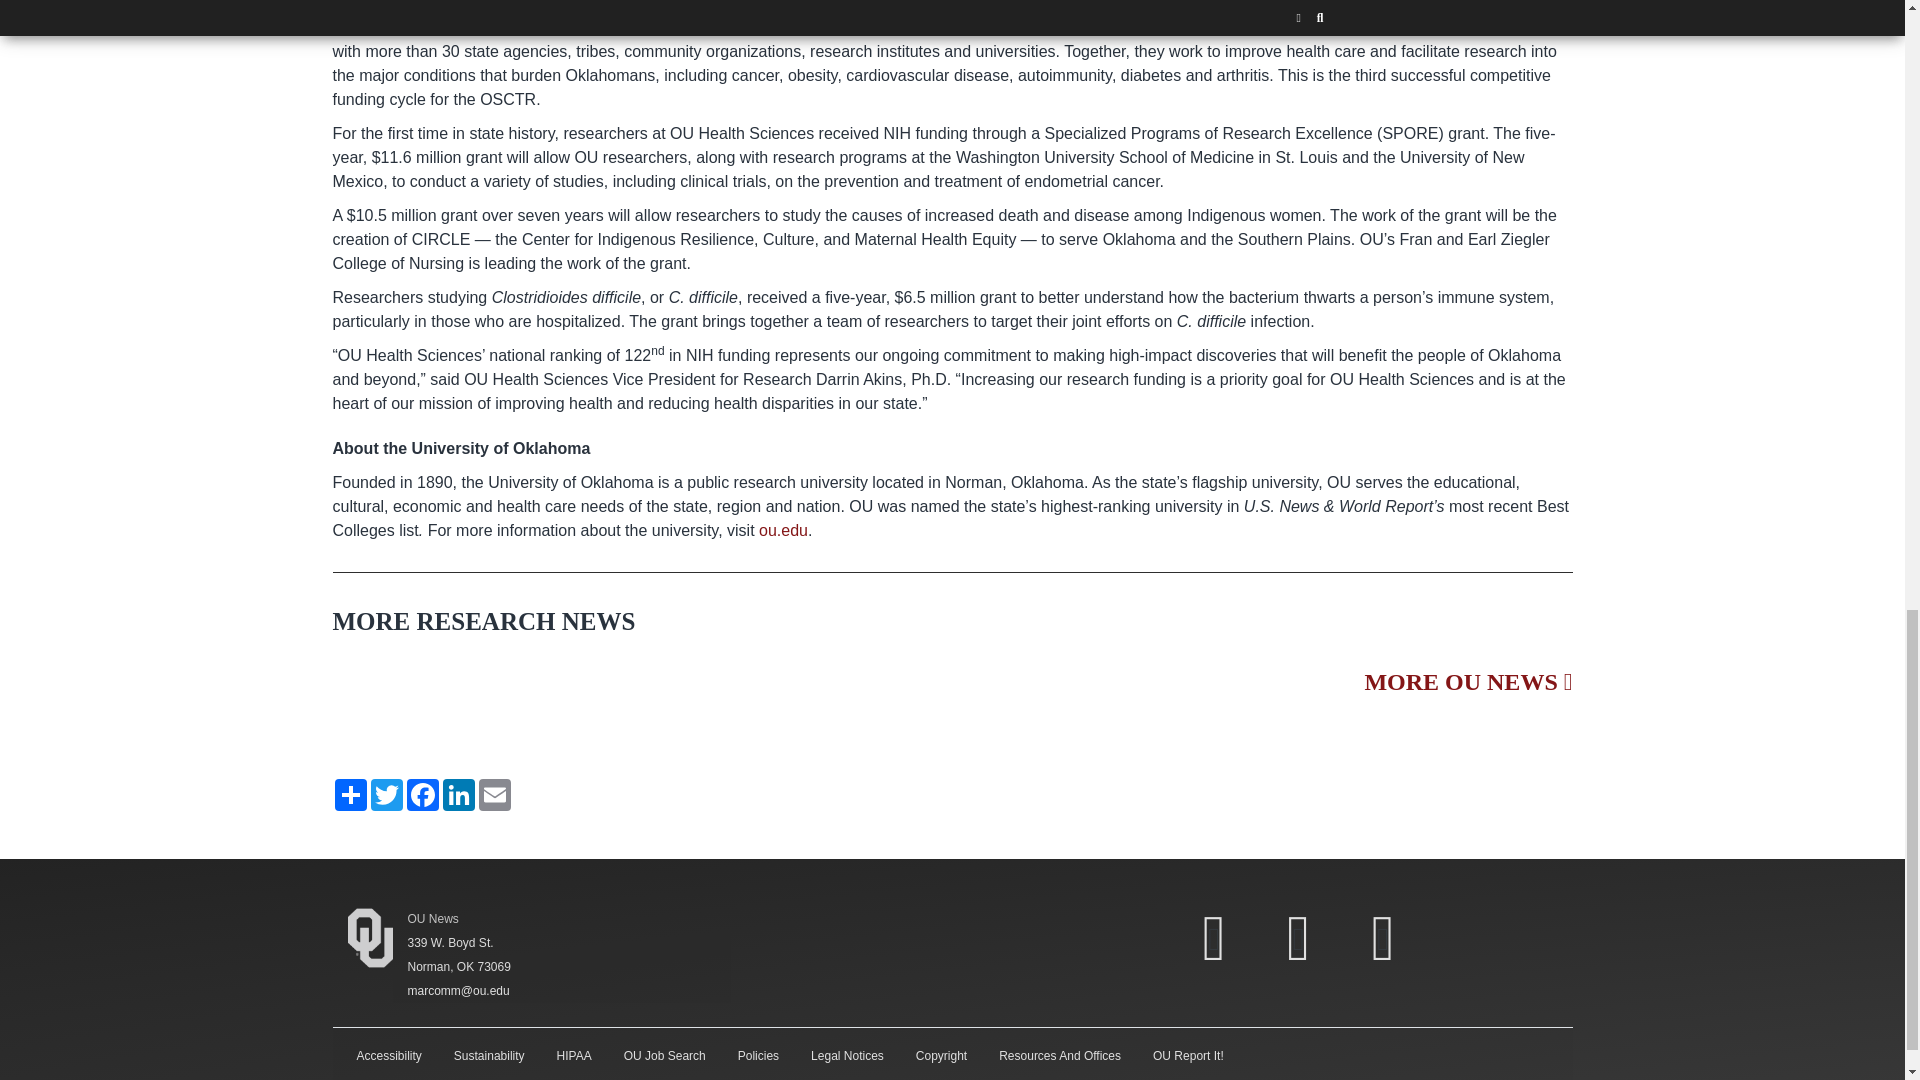 The width and height of the screenshot is (1920, 1080). What do you see at coordinates (421, 794) in the screenshot?
I see `Facebook` at bounding box center [421, 794].